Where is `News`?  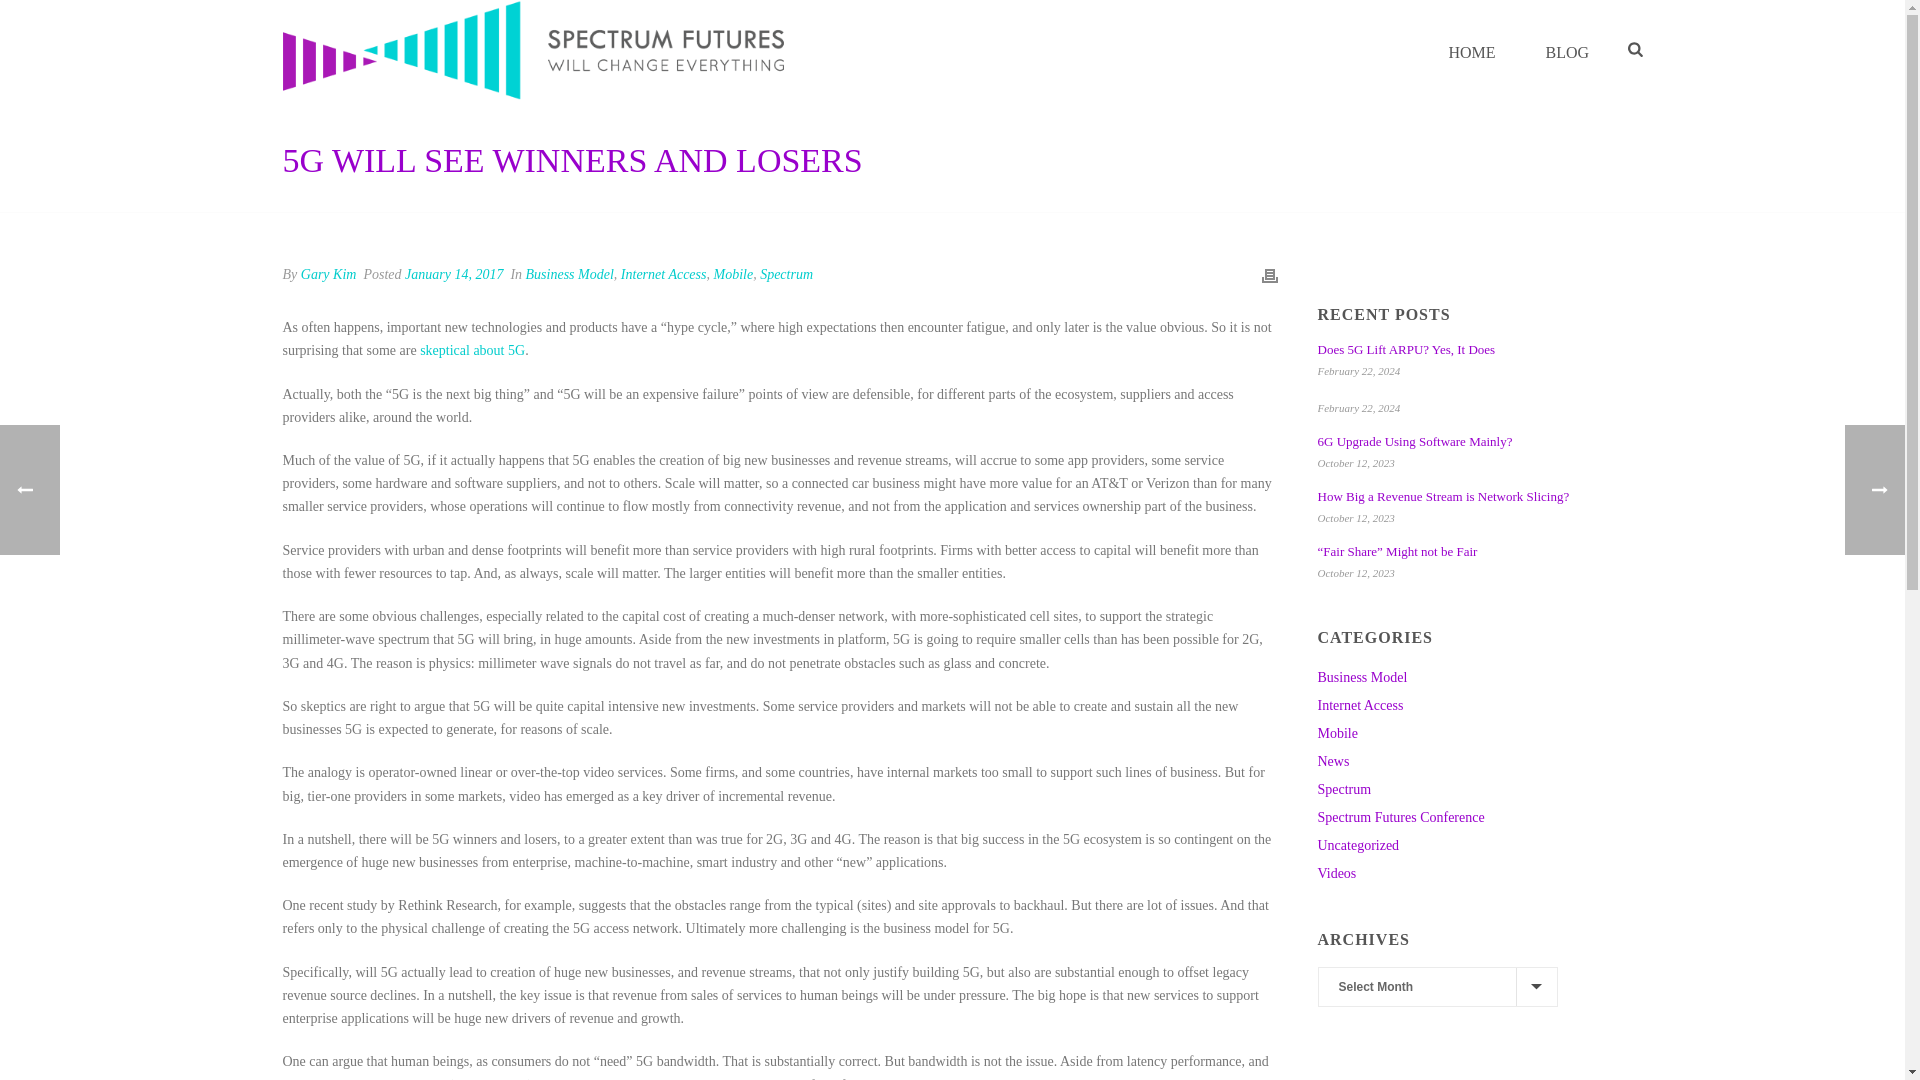 News is located at coordinates (1333, 762).